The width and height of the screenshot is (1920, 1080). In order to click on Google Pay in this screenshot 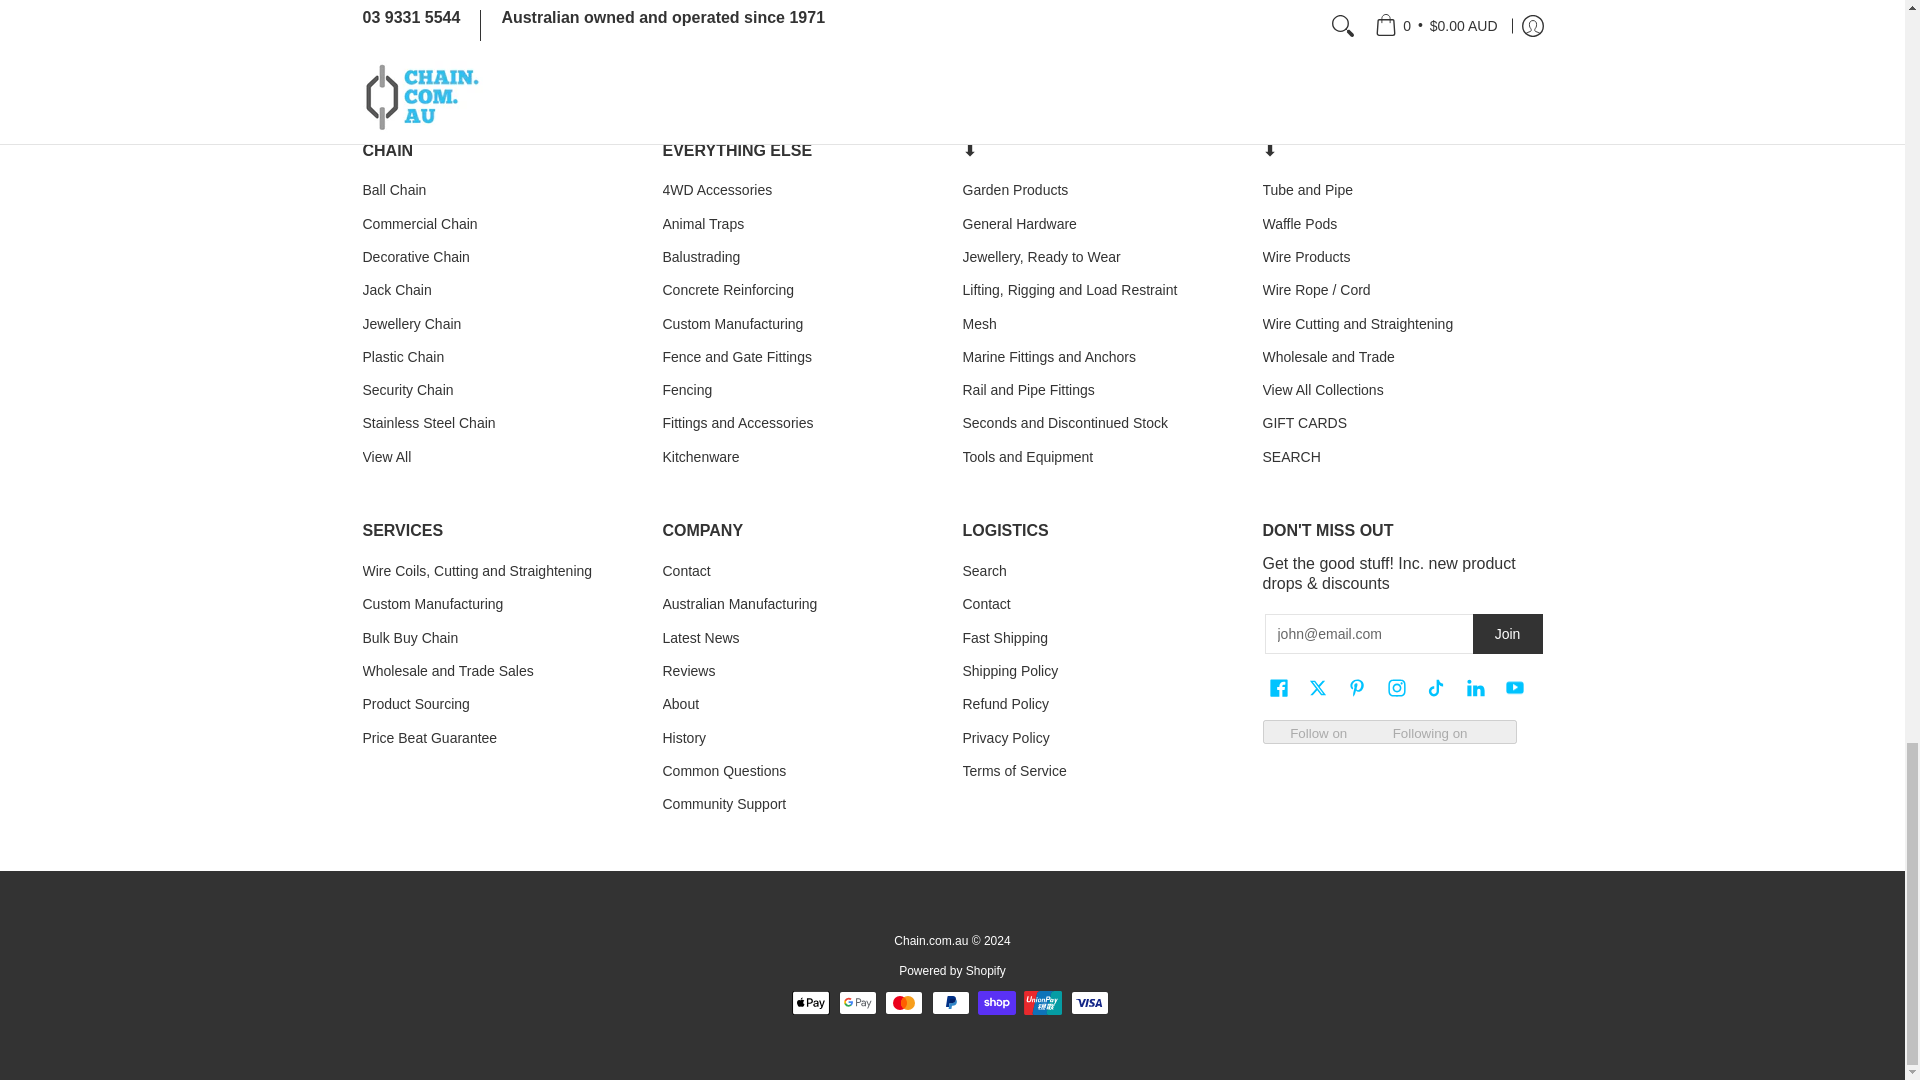, I will do `click(858, 1003)`.